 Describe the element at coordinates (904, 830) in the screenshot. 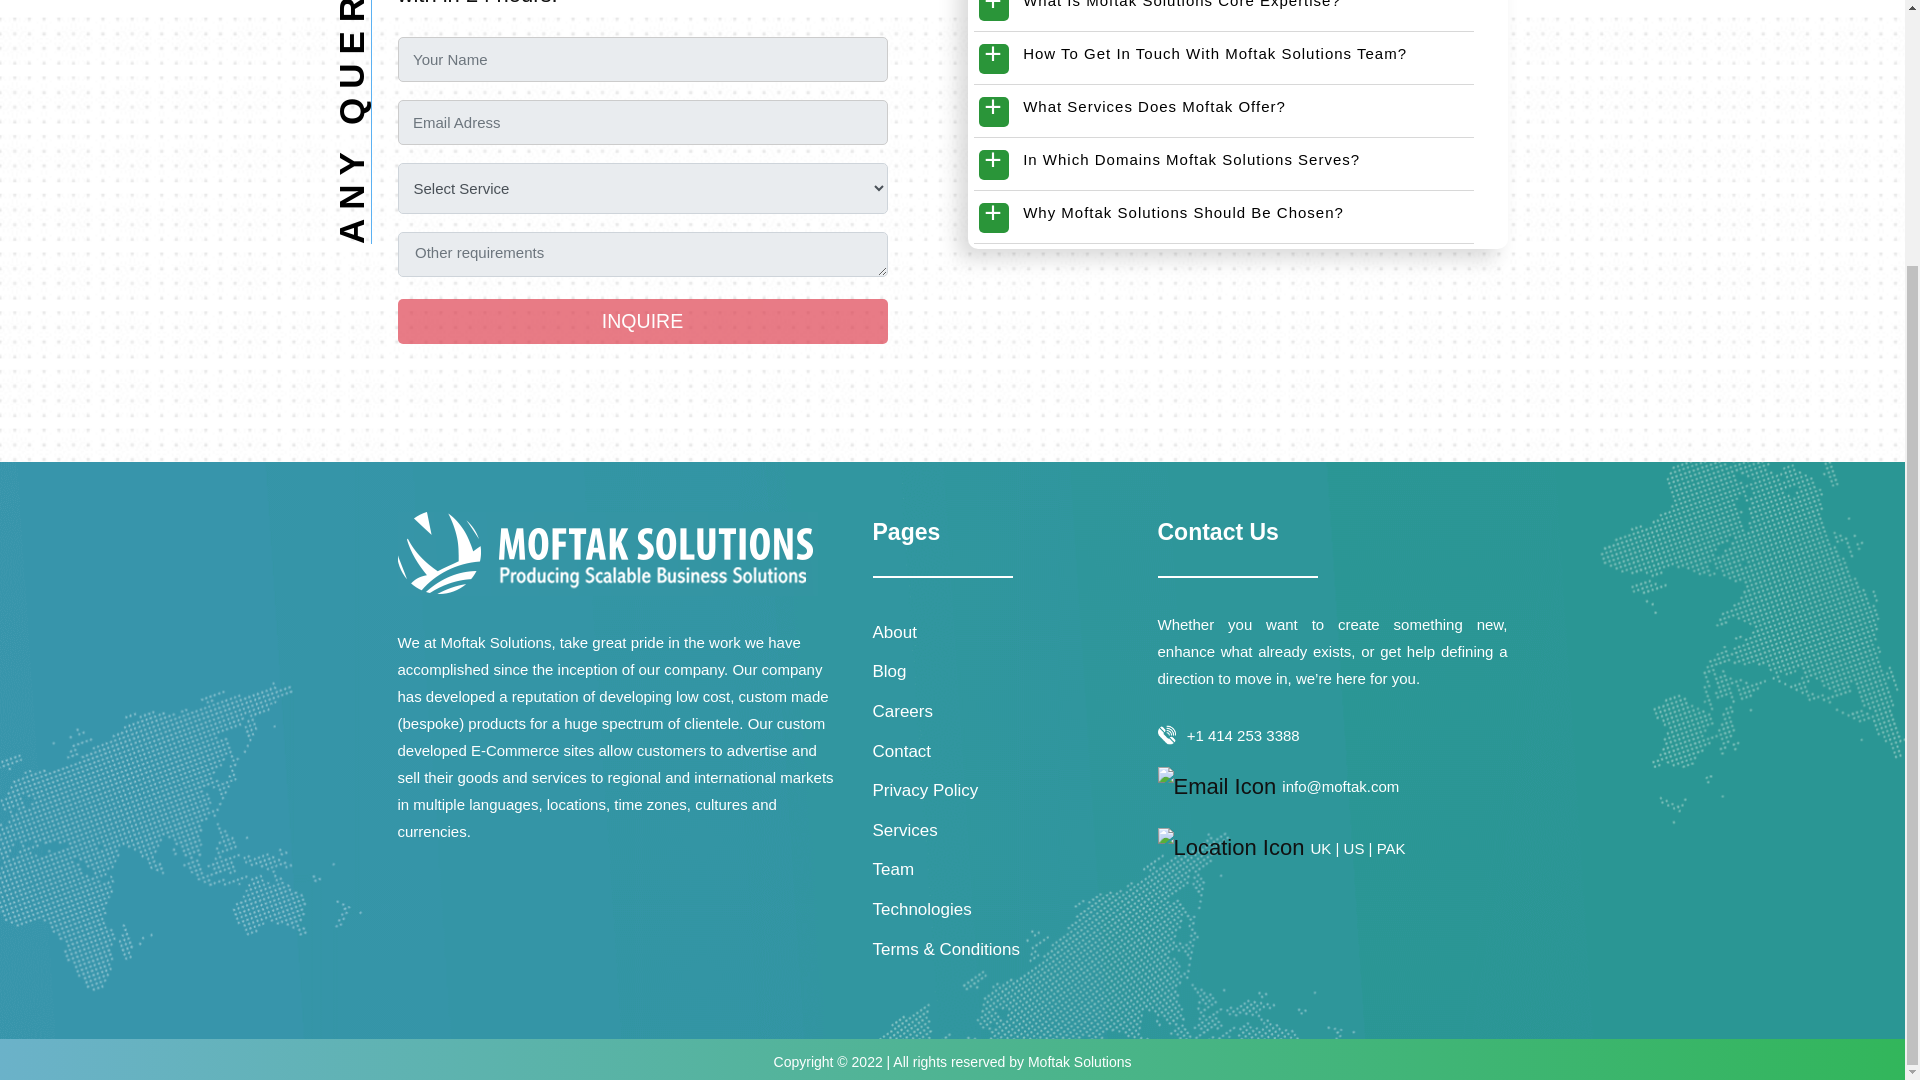

I see `Services` at that location.